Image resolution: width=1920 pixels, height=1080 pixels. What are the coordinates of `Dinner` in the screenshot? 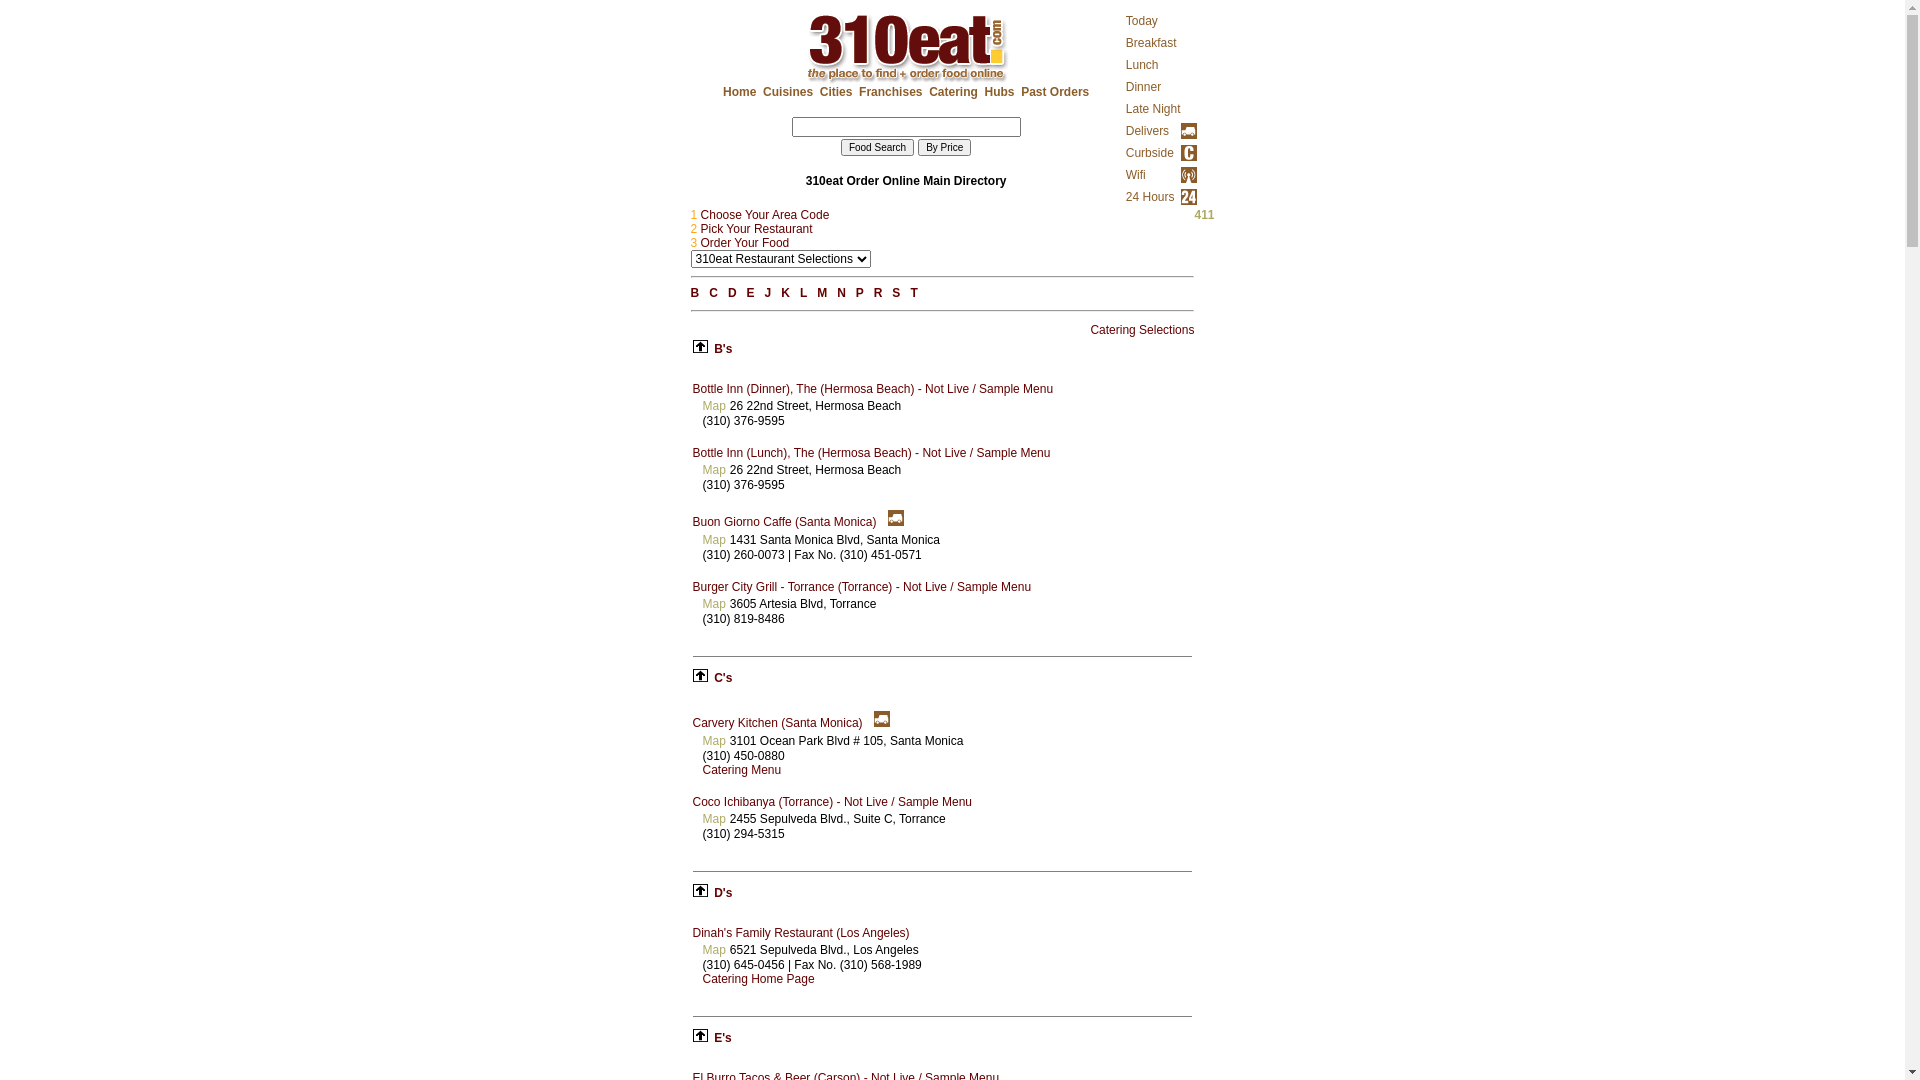 It's located at (1144, 87).